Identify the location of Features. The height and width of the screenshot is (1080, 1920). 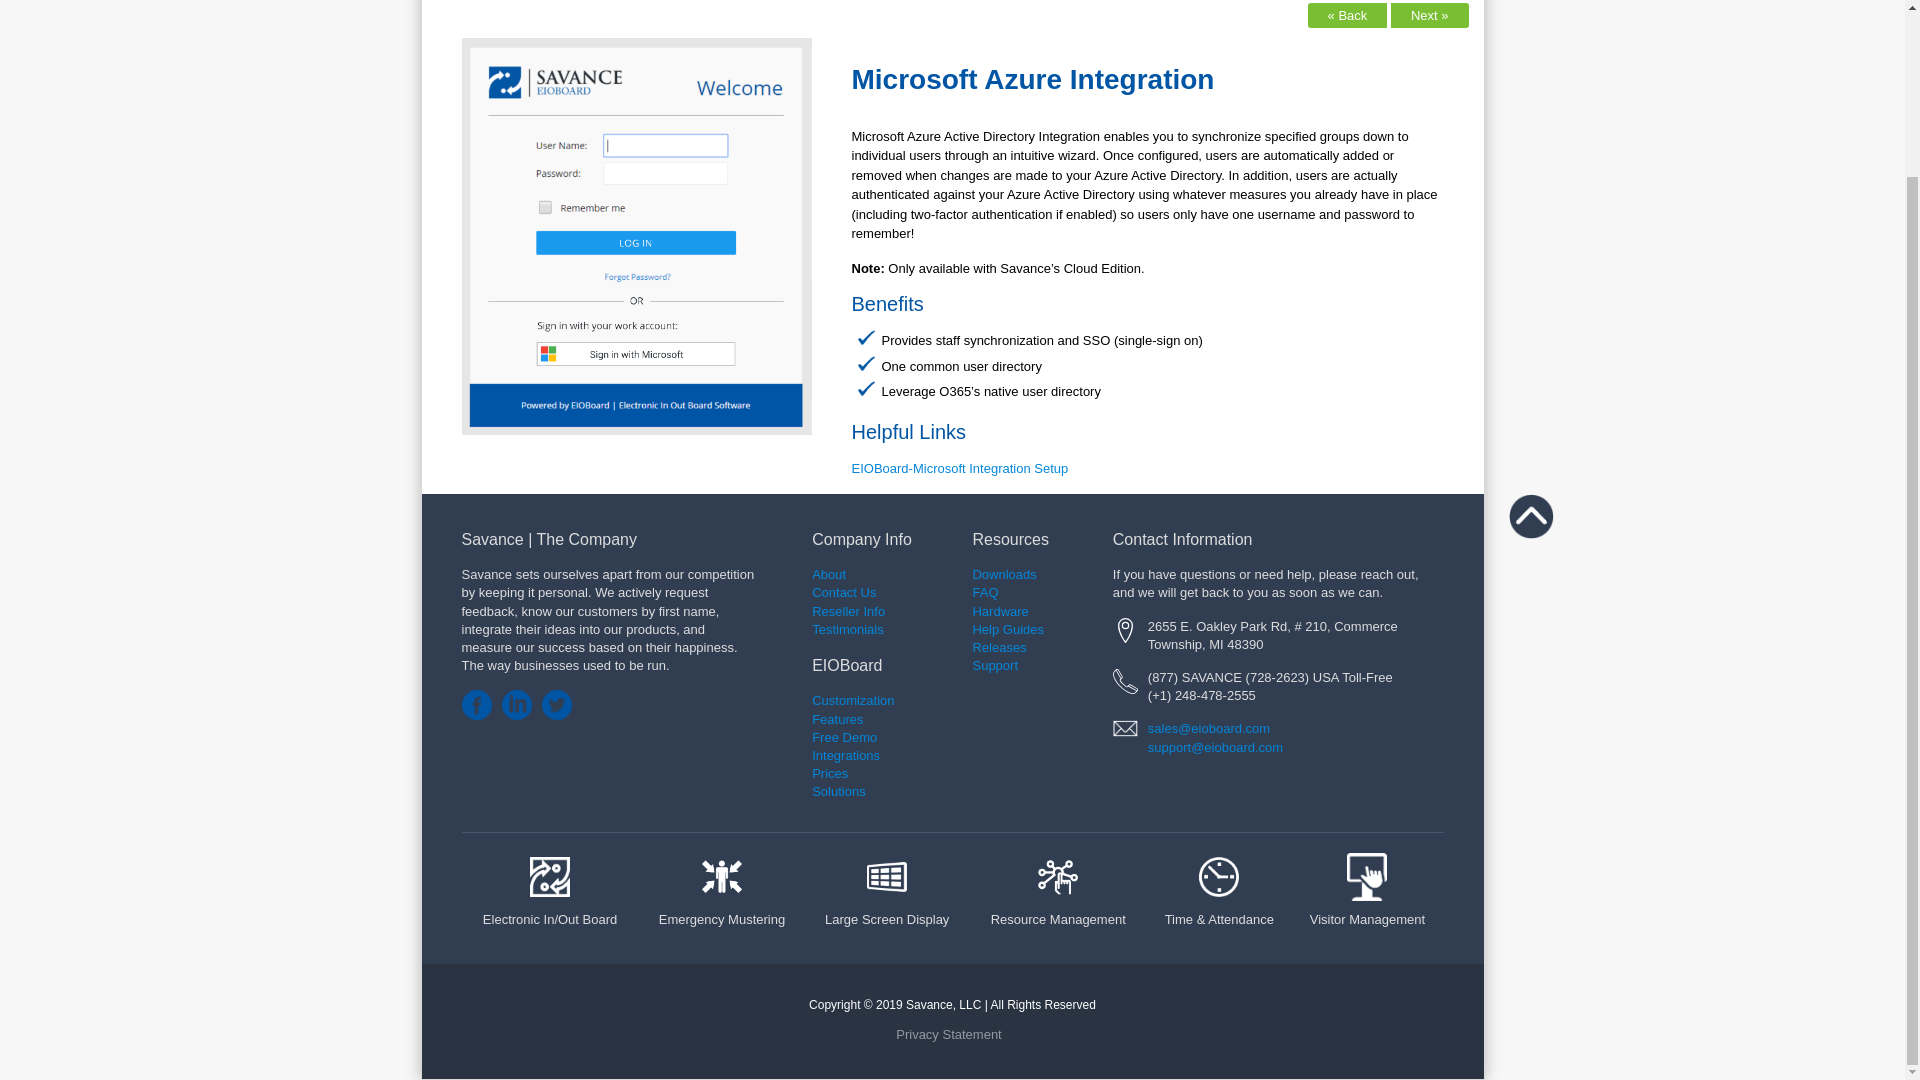
(853, 728).